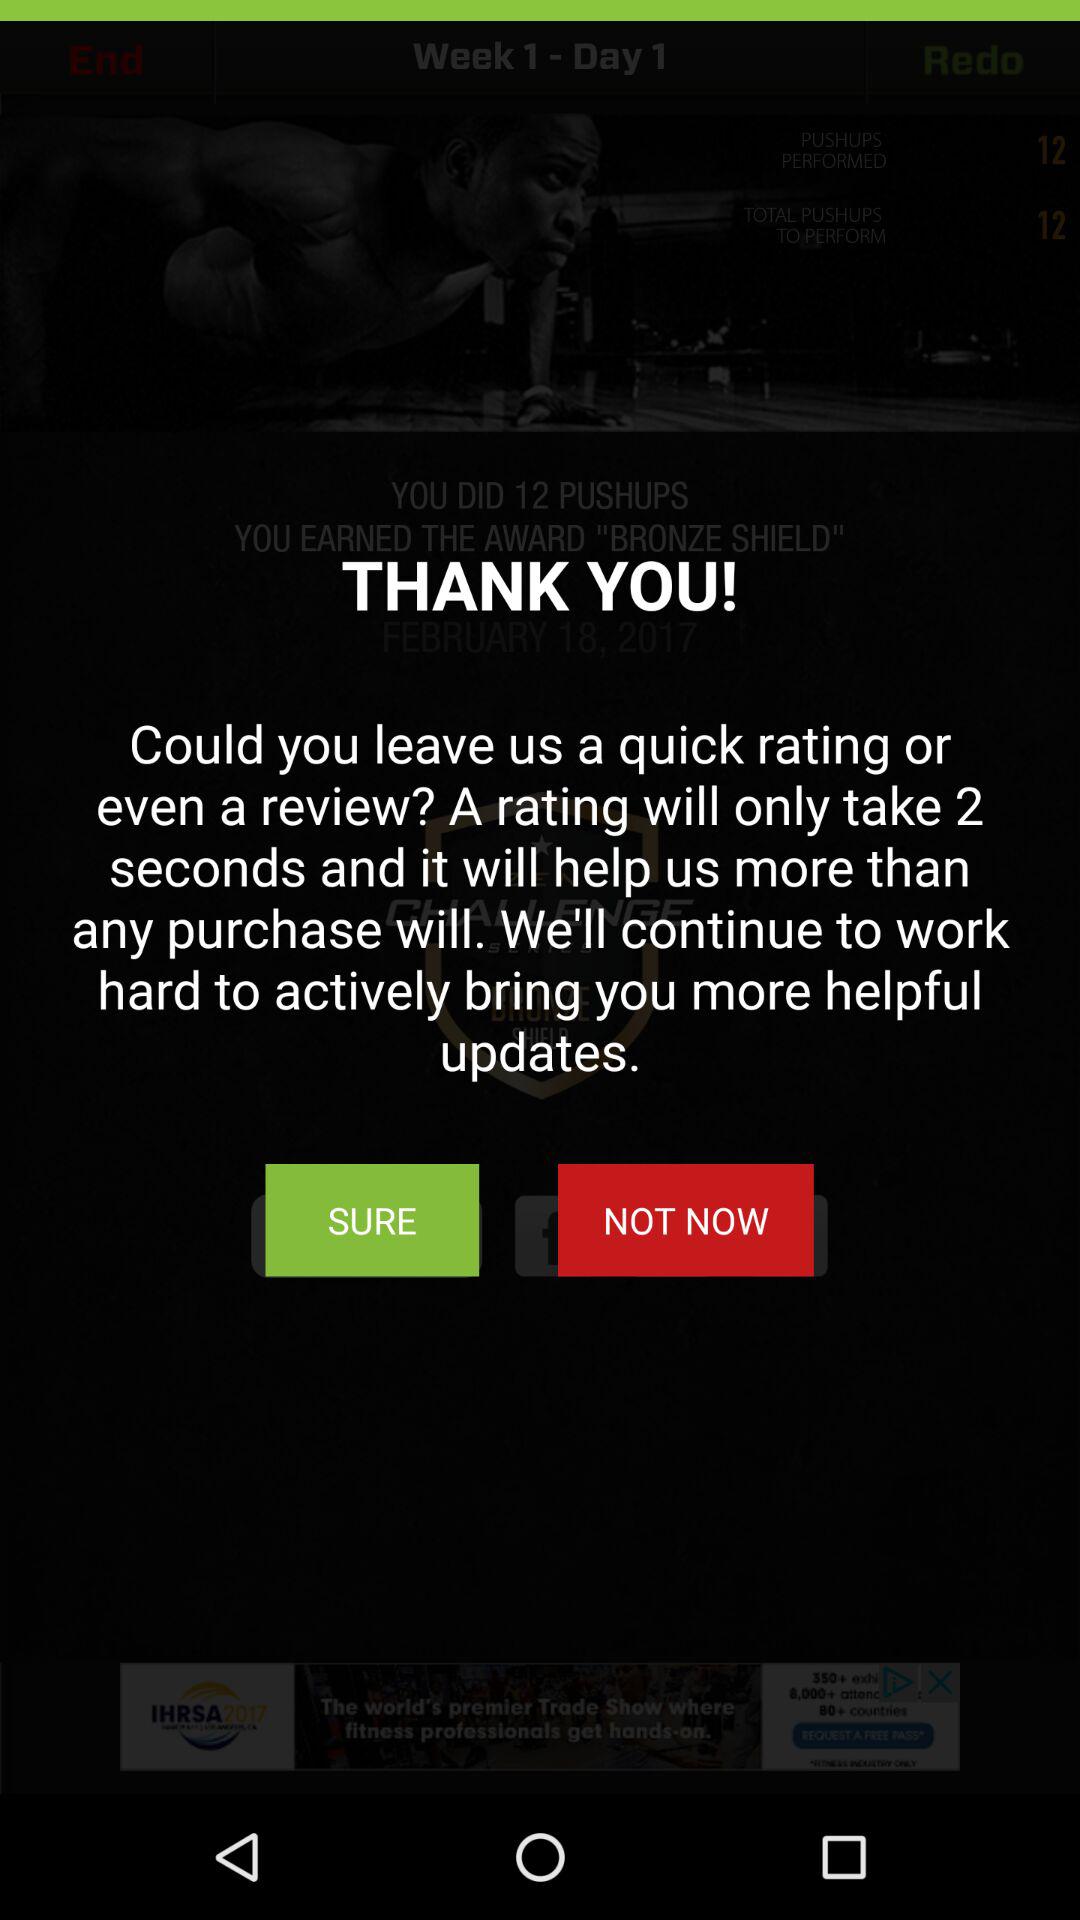  What do you see at coordinates (372, 1220) in the screenshot?
I see `swipe until sure` at bounding box center [372, 1220].